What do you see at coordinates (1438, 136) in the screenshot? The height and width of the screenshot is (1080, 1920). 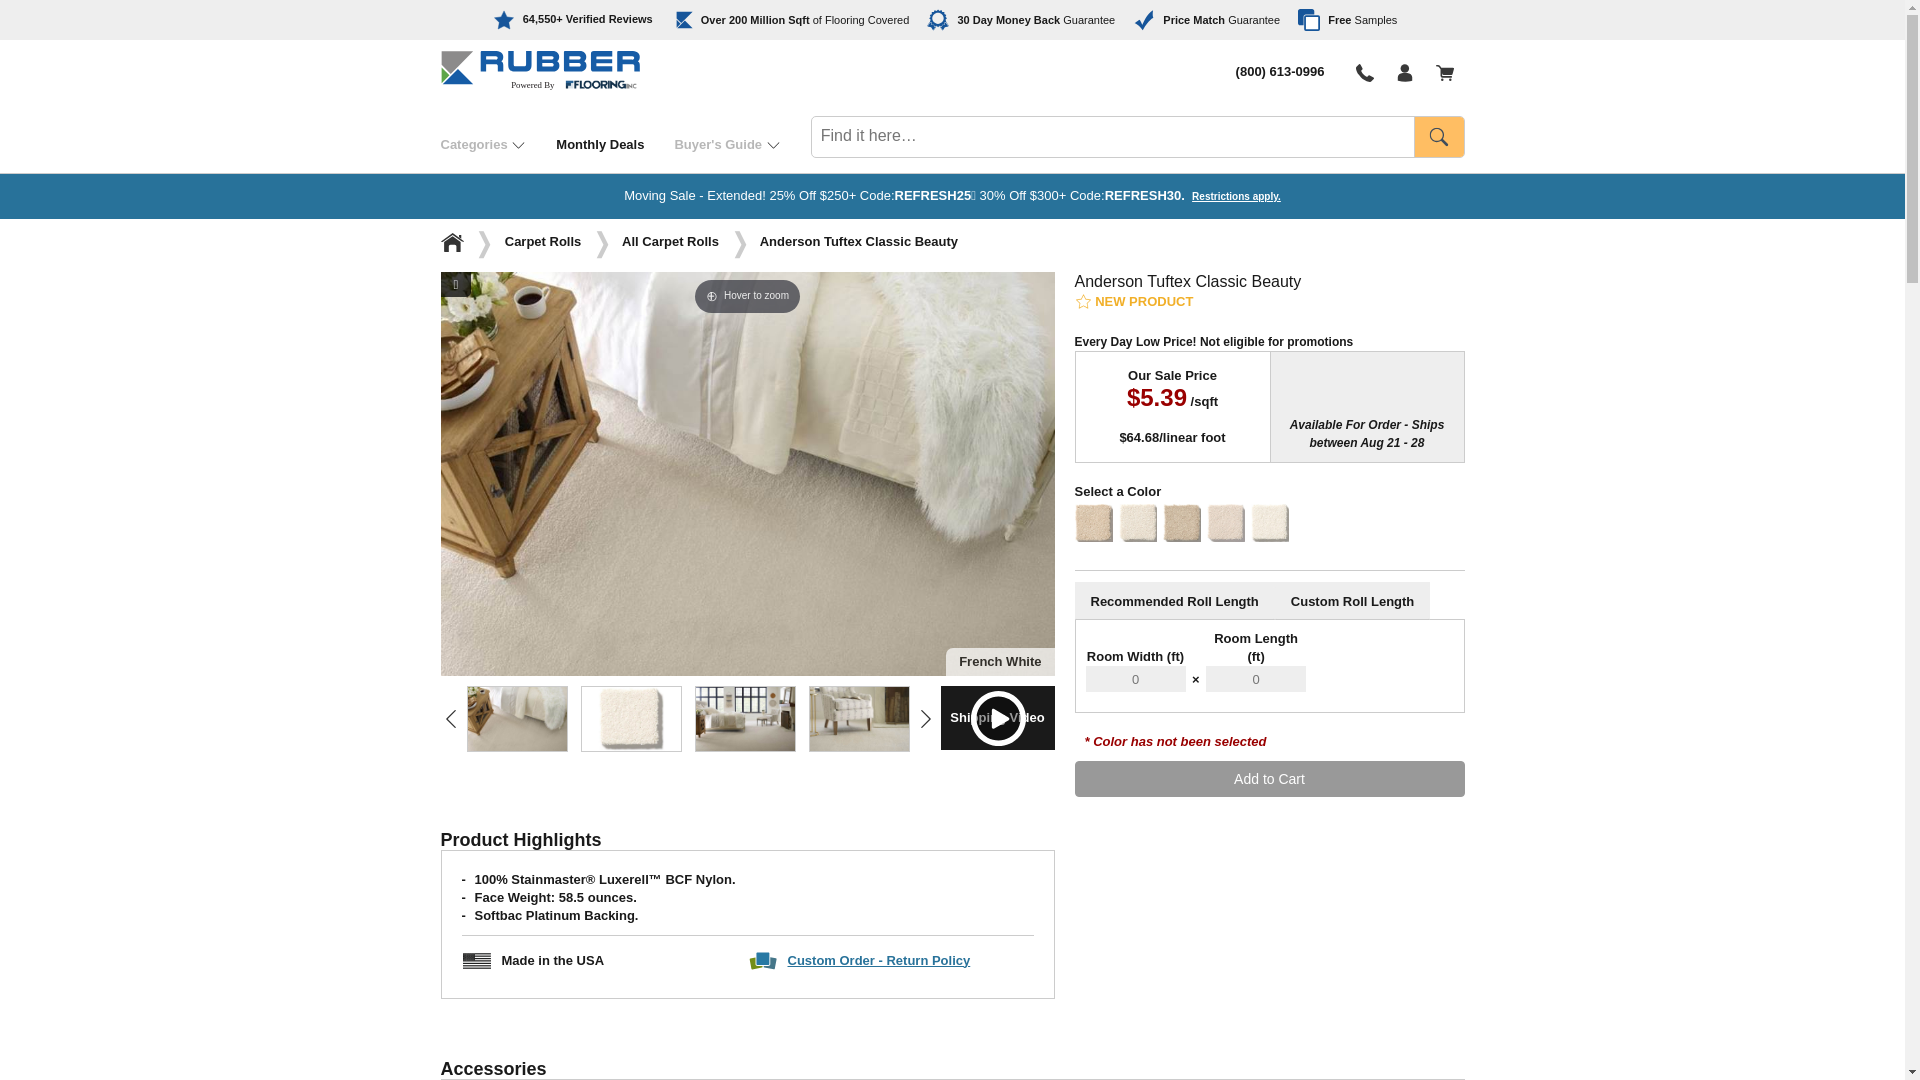 I see `Search` at bounding box center [1438, 136].